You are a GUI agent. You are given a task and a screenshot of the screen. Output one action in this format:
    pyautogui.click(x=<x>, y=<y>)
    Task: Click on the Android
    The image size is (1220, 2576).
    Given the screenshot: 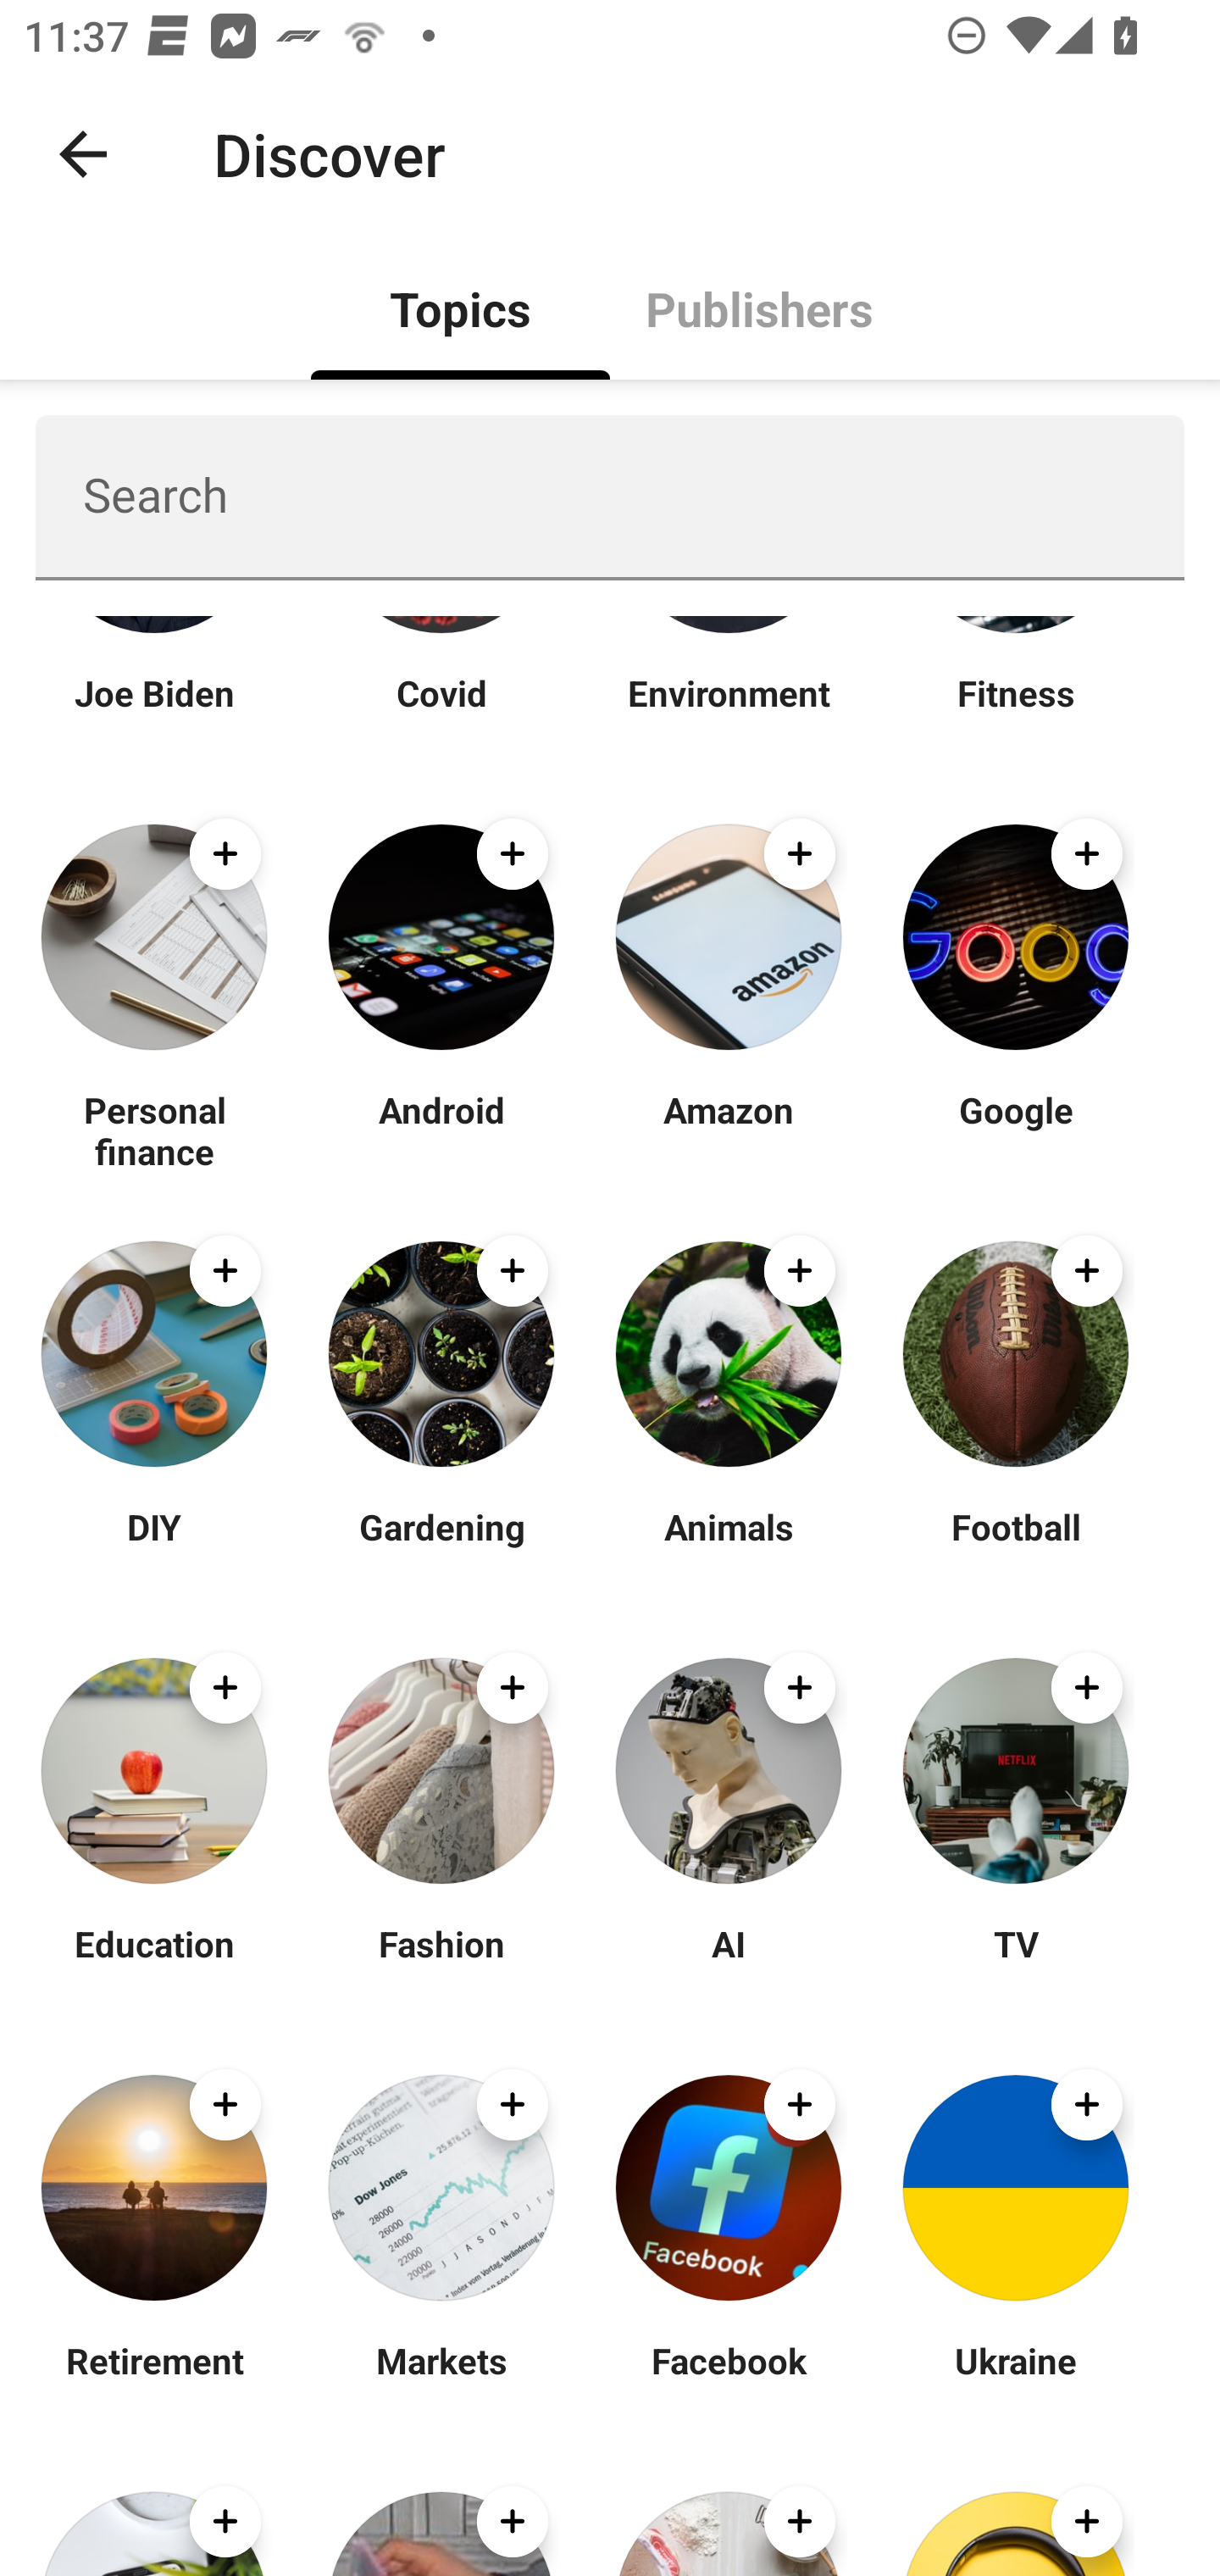 What is the action you would take?
    pyautogui.click(x=441, y=1129)
    